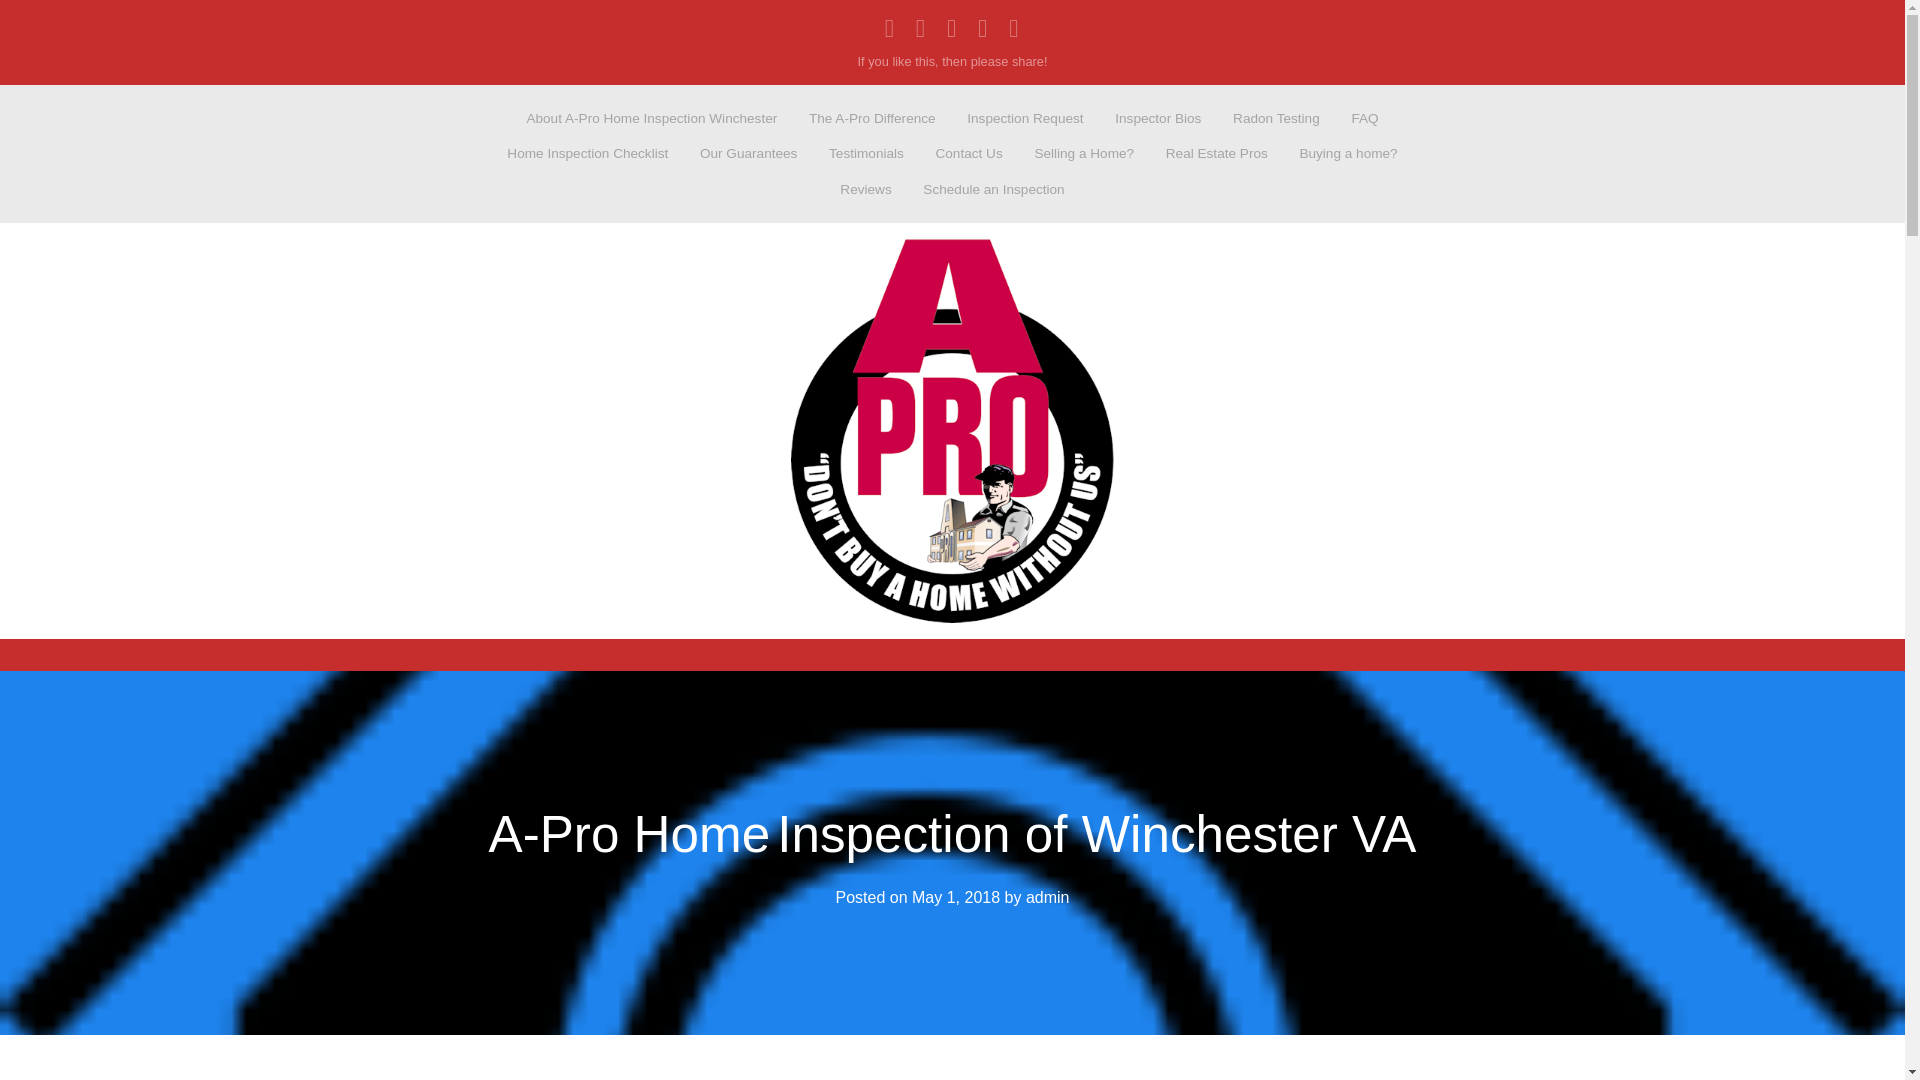 This screenshot has height=1080, width=1920. What do you see at coordinates (921, 28) in the screenshot?
I see `Share On Linkedin` at bounding box center [921, 28].